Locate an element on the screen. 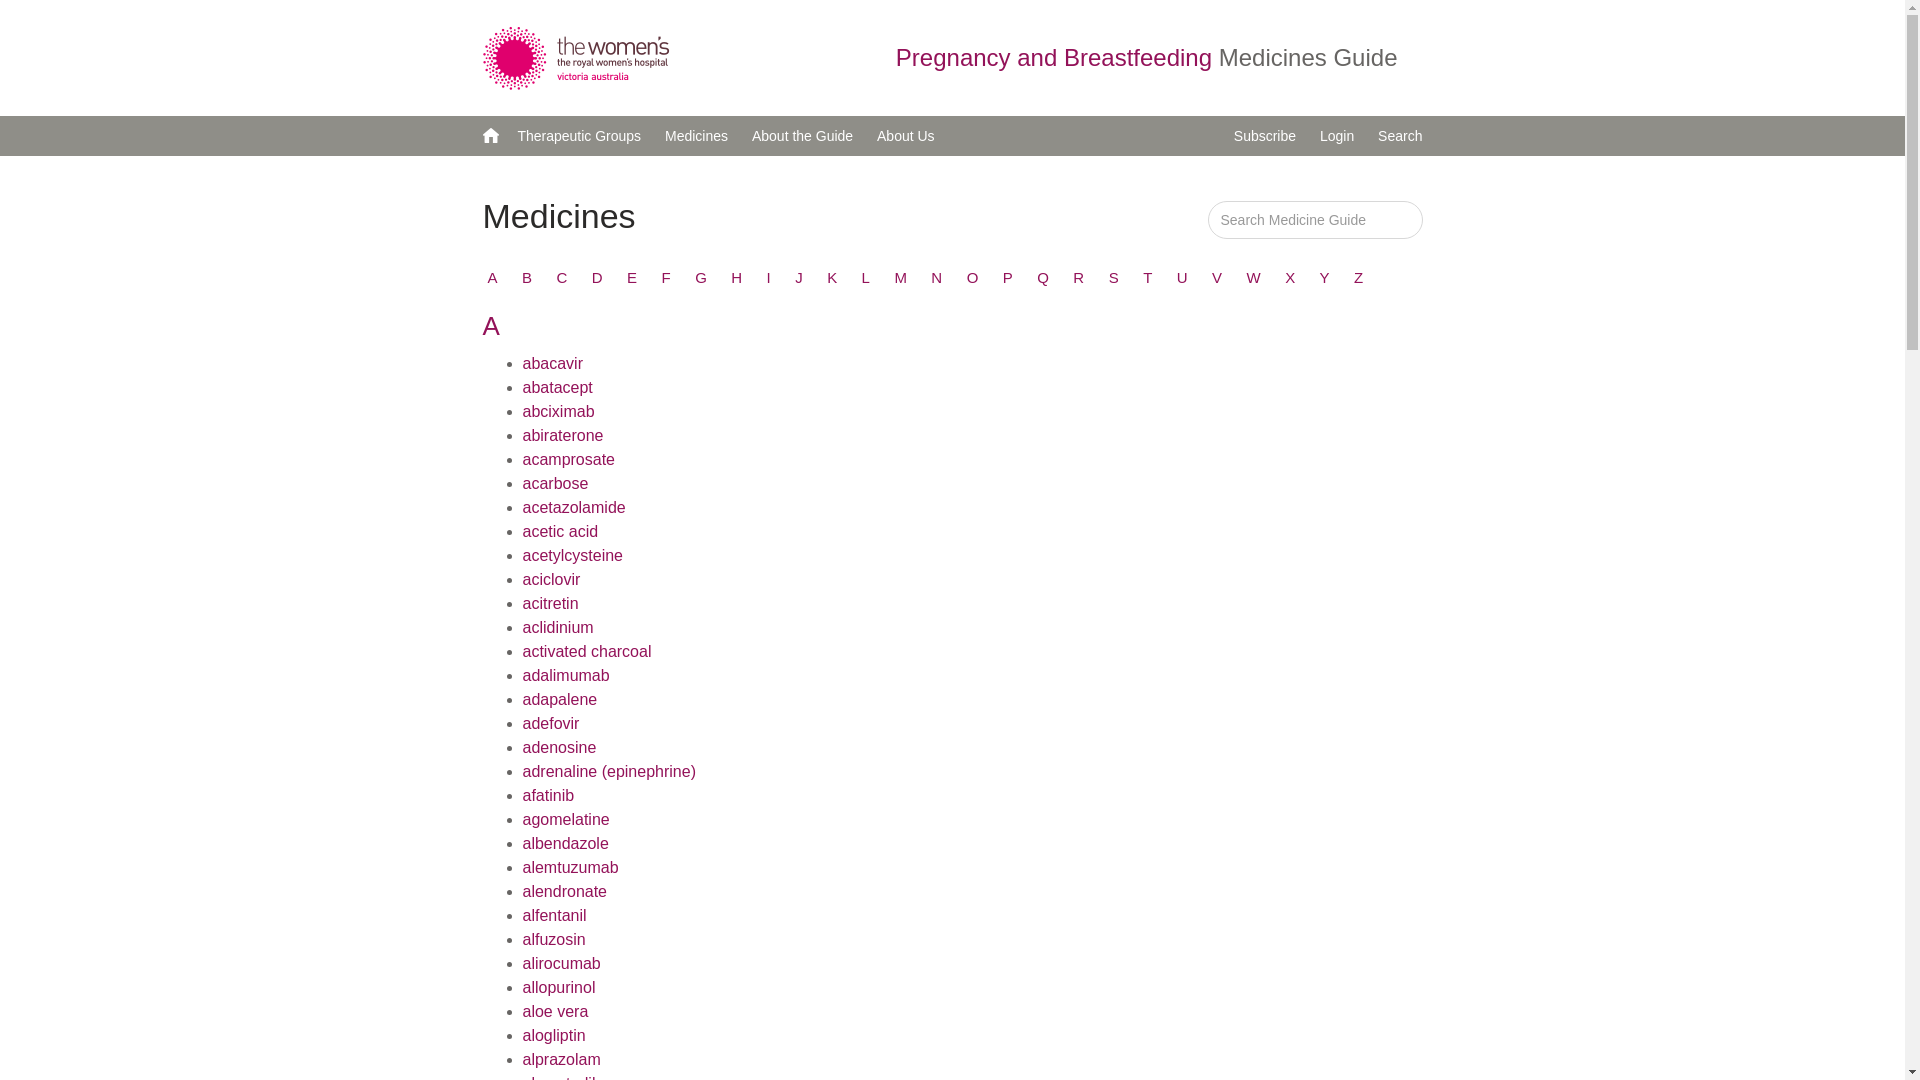 This screenshot has height=1080, width=1920. adefovir is located at coordinates (550, 724).